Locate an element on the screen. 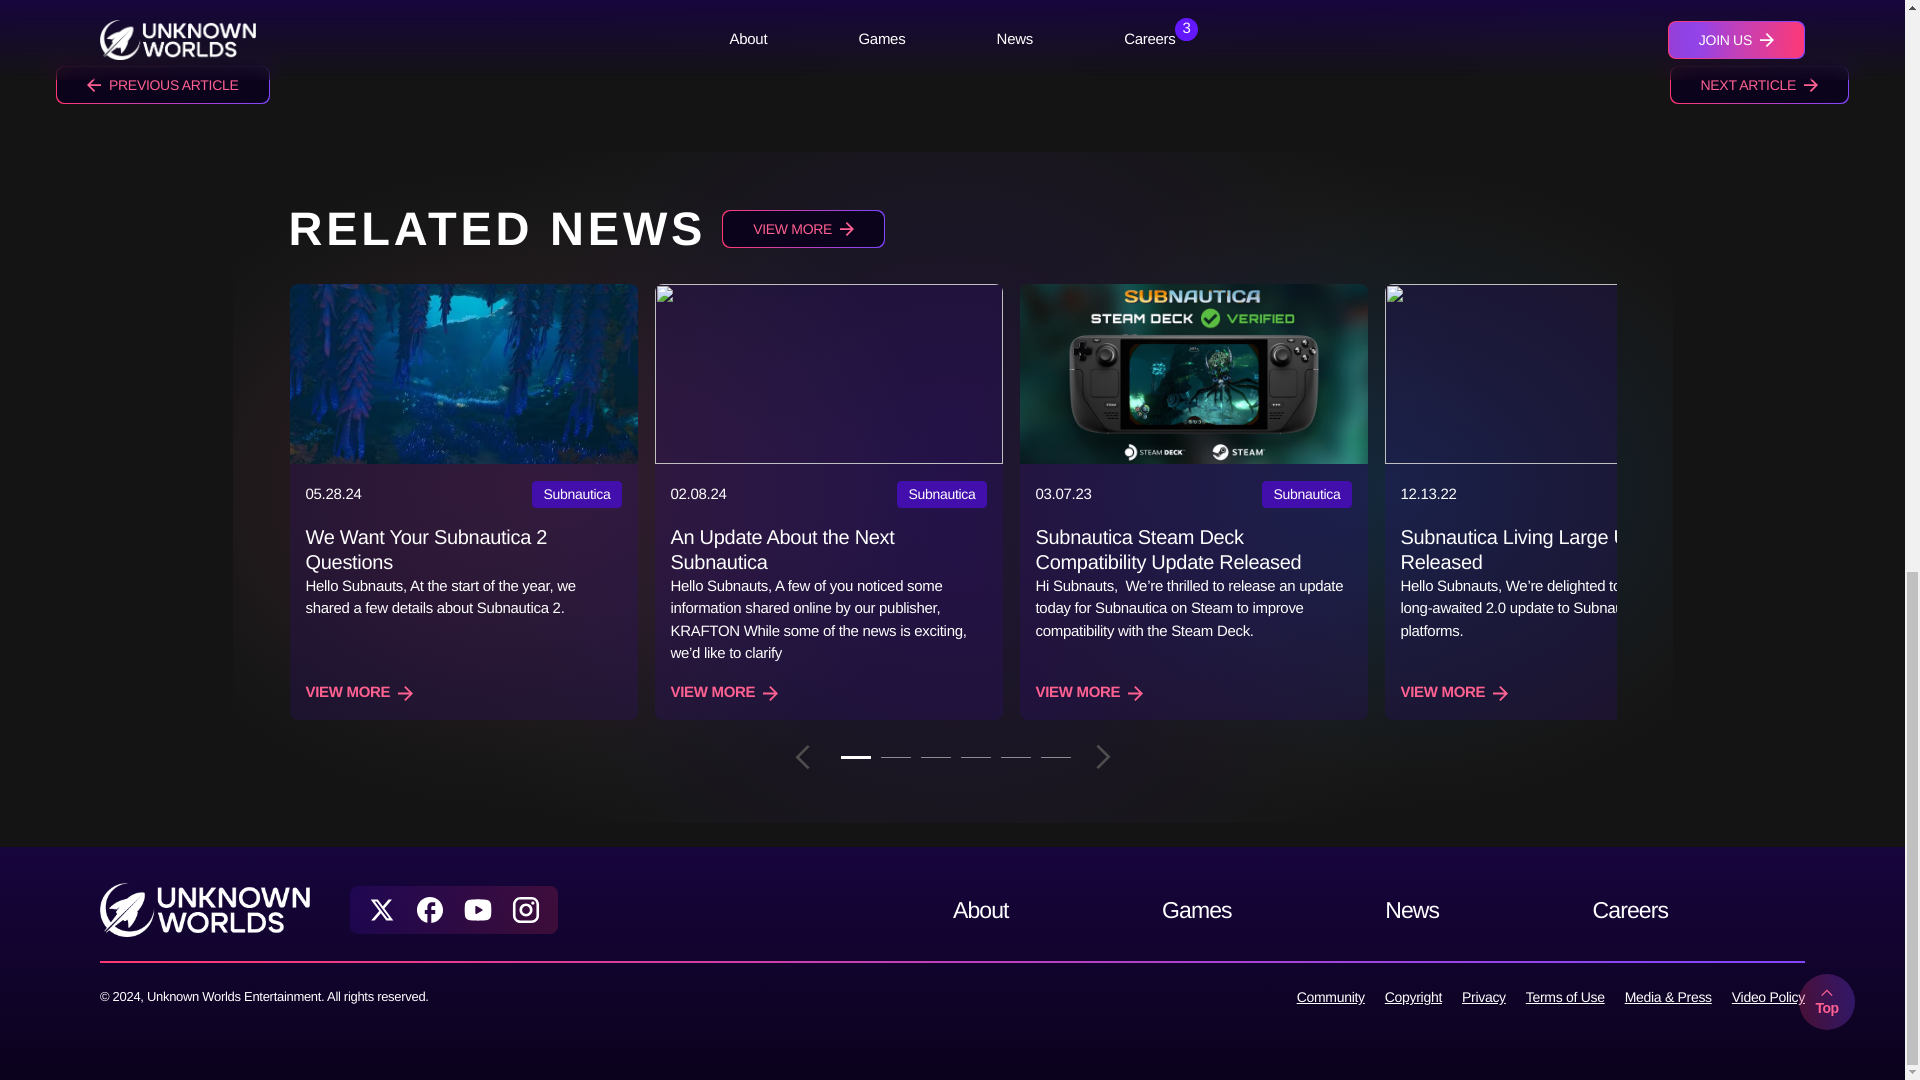 The height and width of the screenshot is (1080, 1920). VIEW MORE is located at coordinates (803, 228).